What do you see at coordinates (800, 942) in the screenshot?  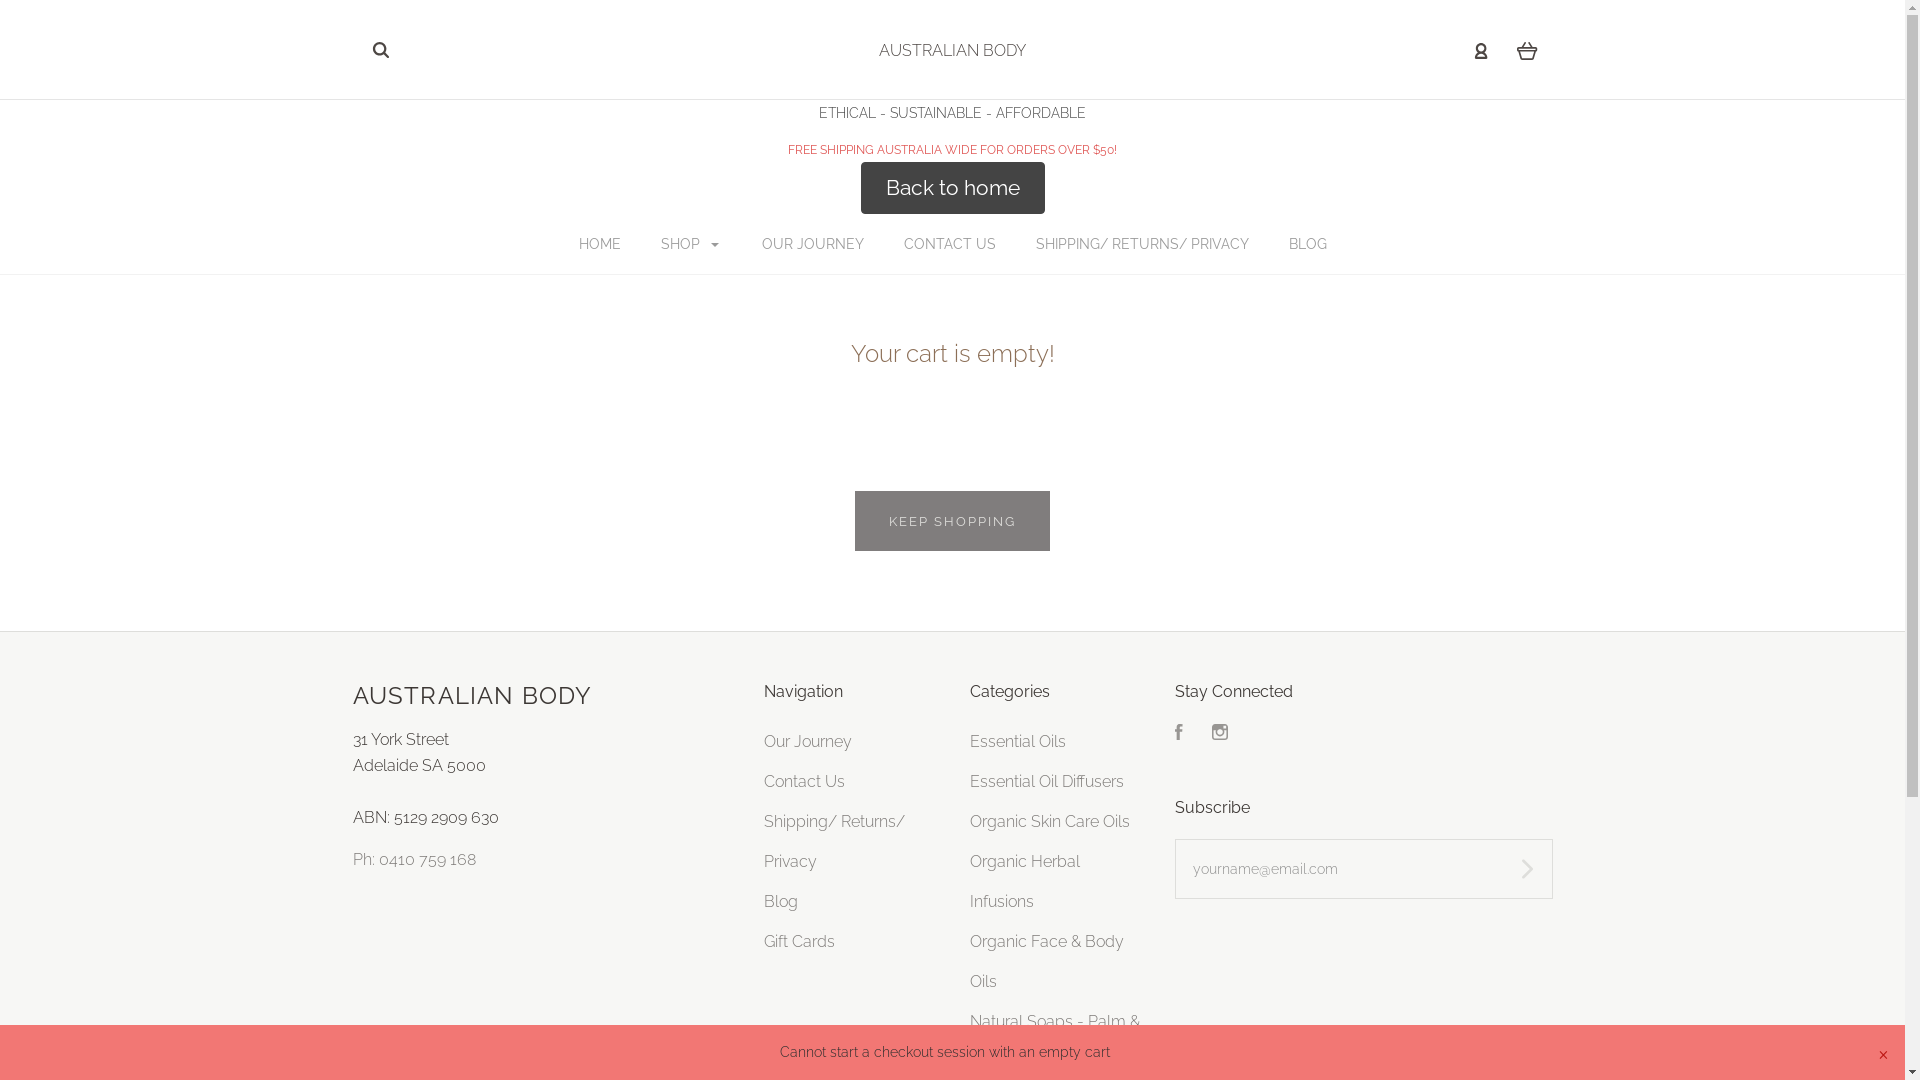 I see `Gift Cards` at bounding box center [800, 942].